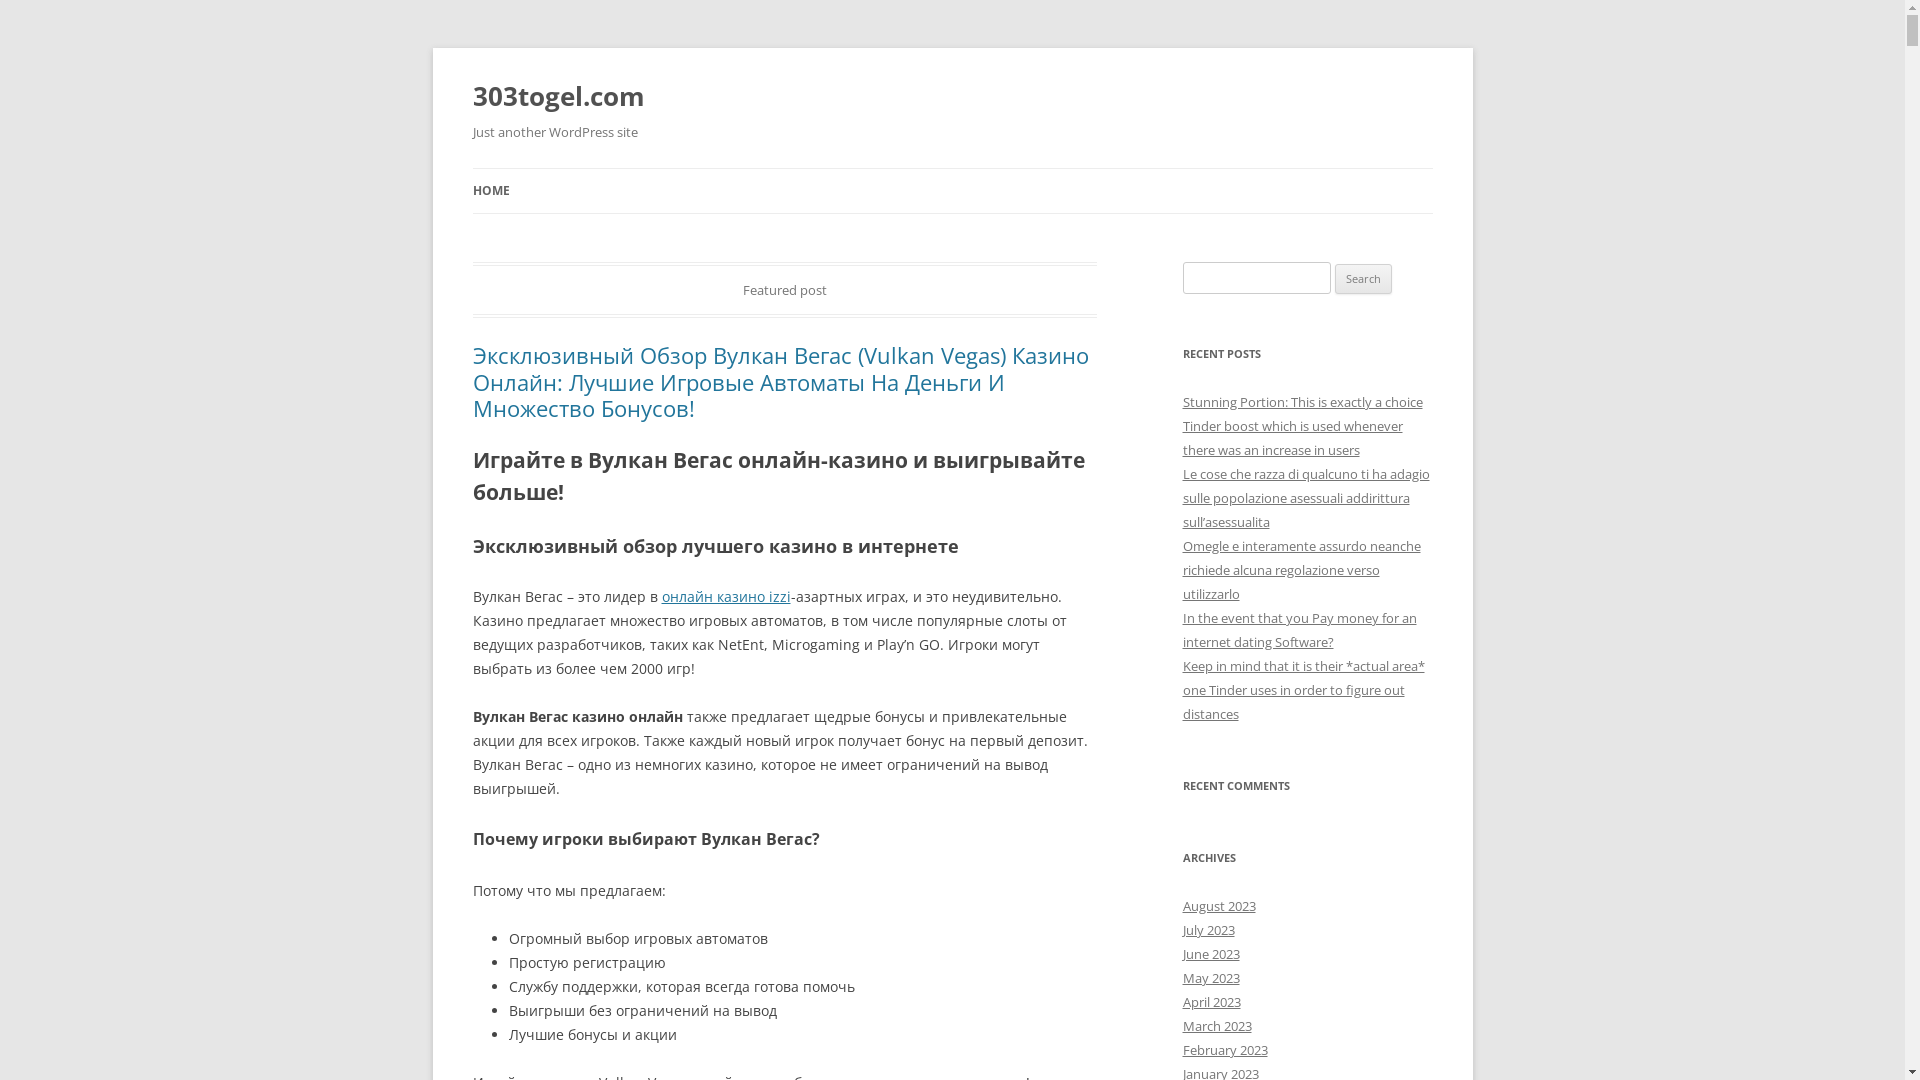 The height and width of the screenshot is (1080, 1920). I want to click on Search, so click(1364, 279).